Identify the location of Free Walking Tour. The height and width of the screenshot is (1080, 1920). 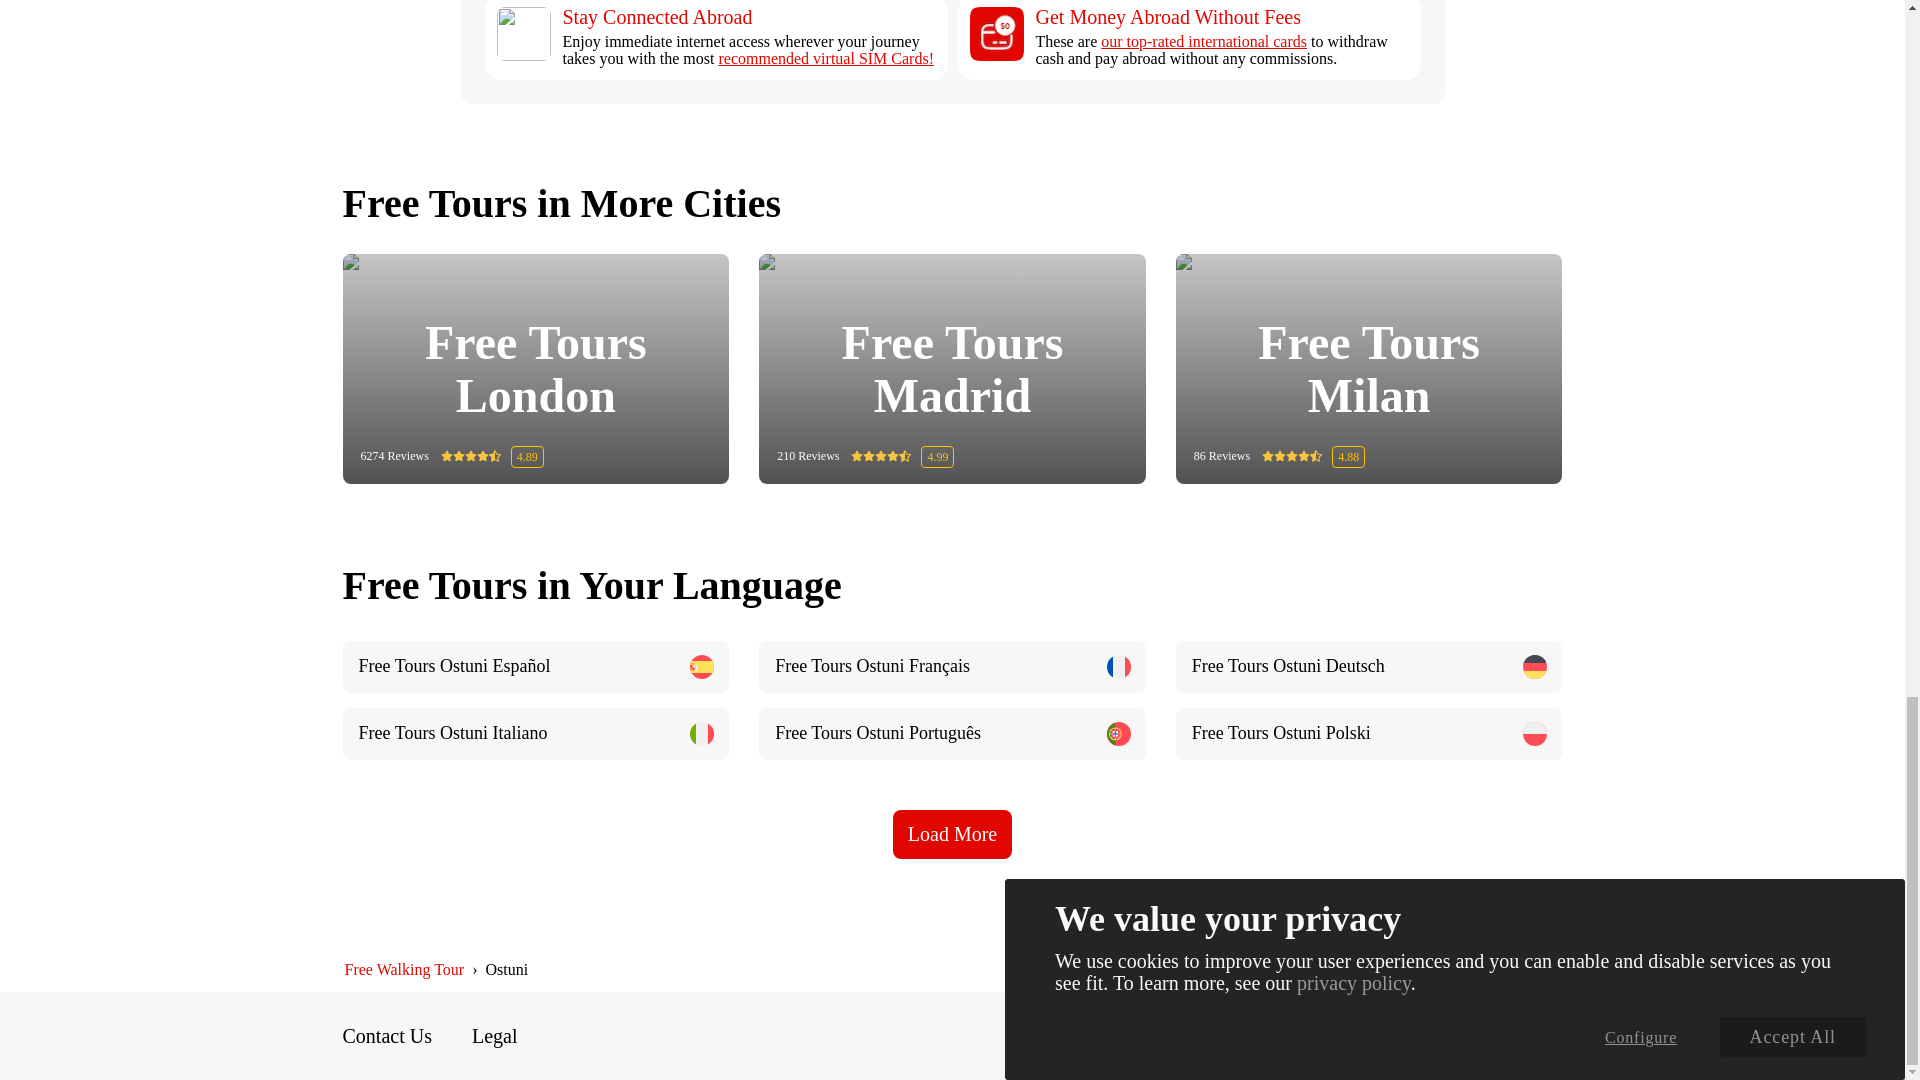
(404, 970).